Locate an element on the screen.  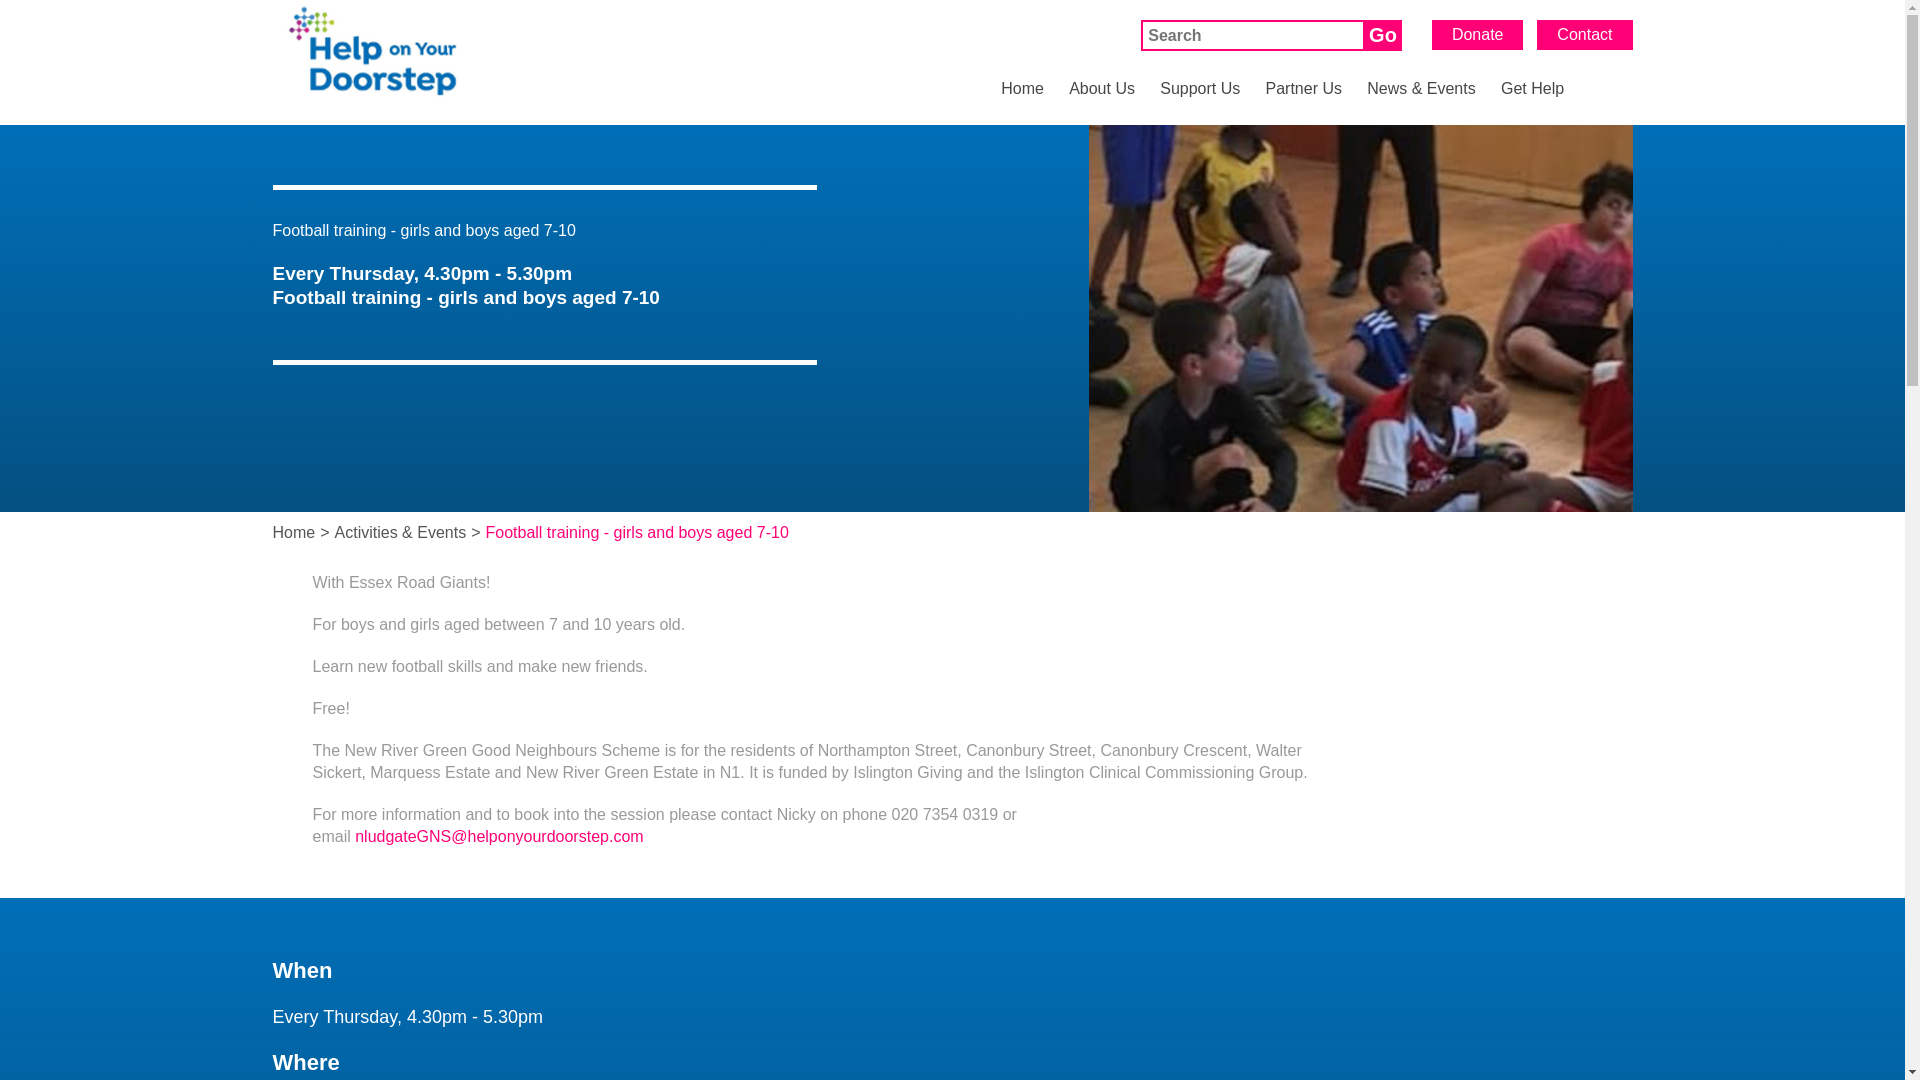
About Us is located at coordinates (1102, 102).